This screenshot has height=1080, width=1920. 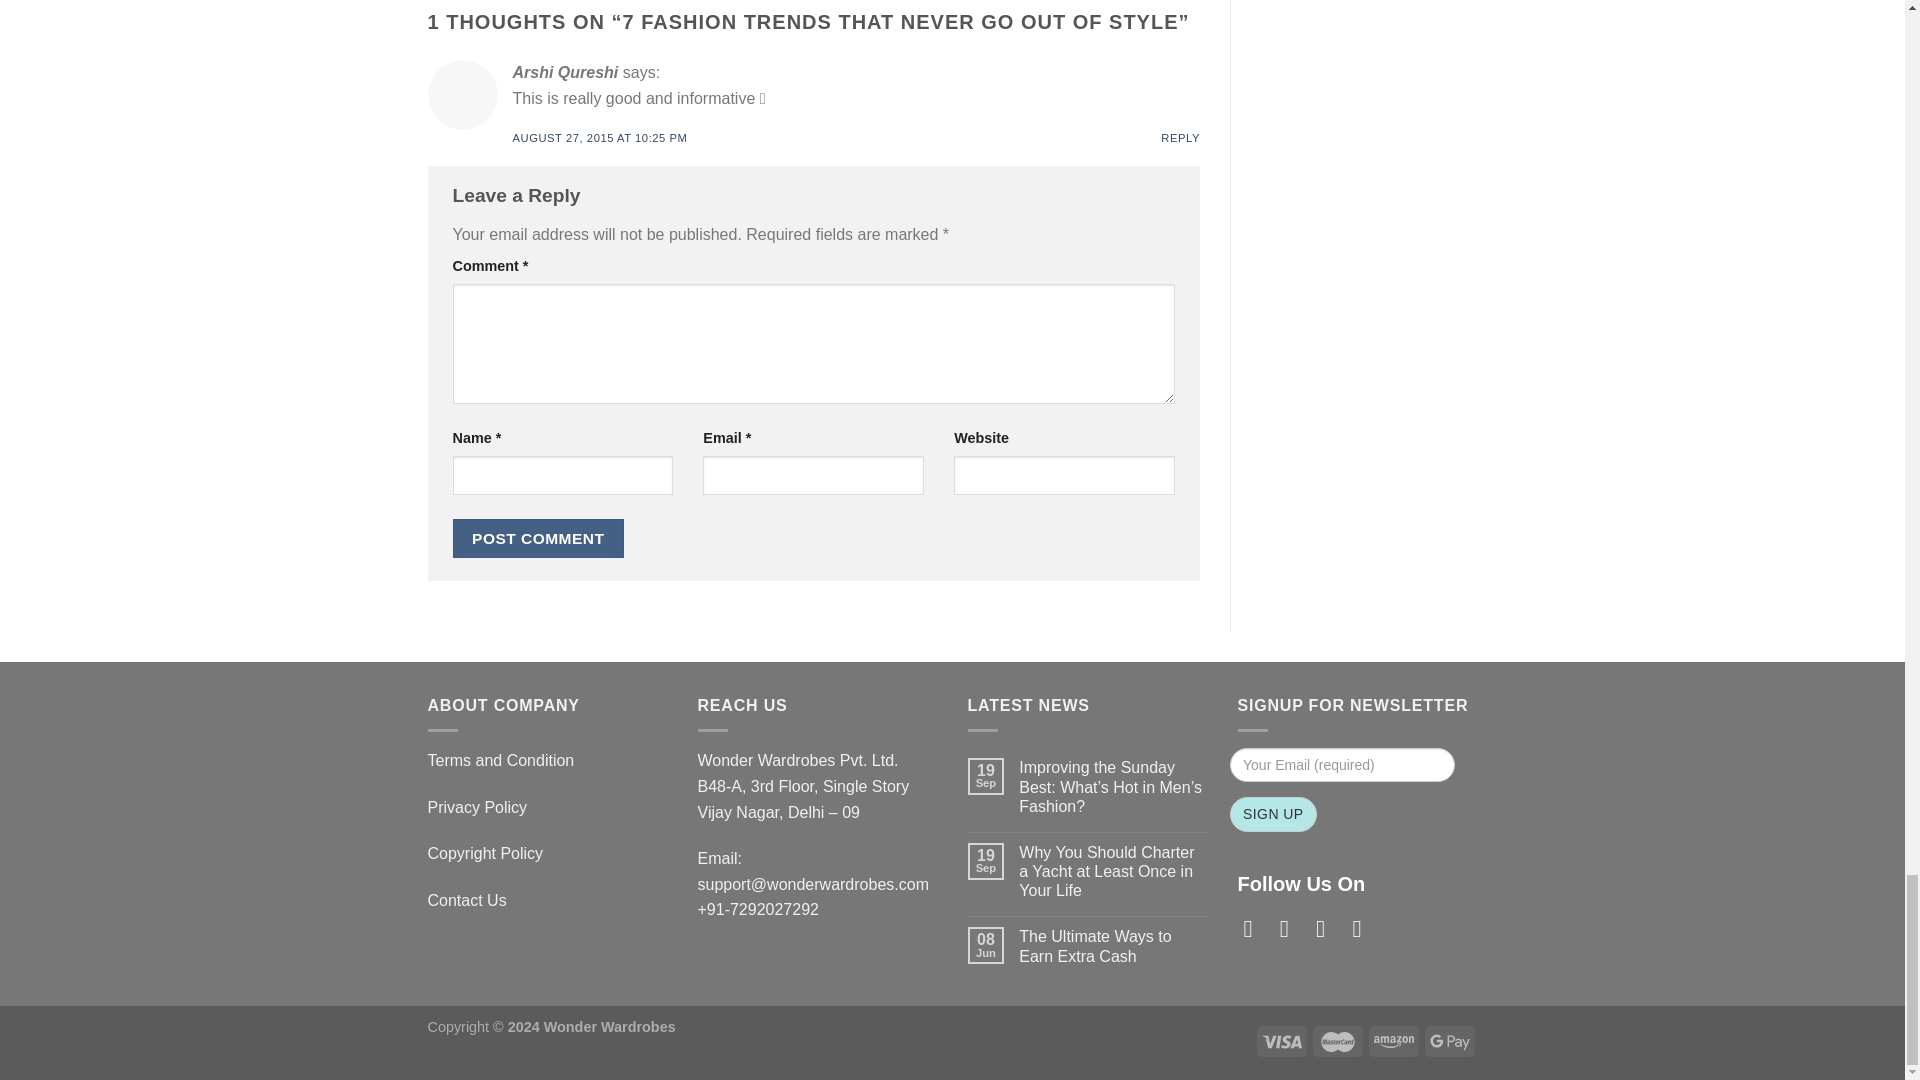 What do you see at coordinates (1274, 814) in the screenshot?
I see `Sign Up` at bounding box center [1274, 814].